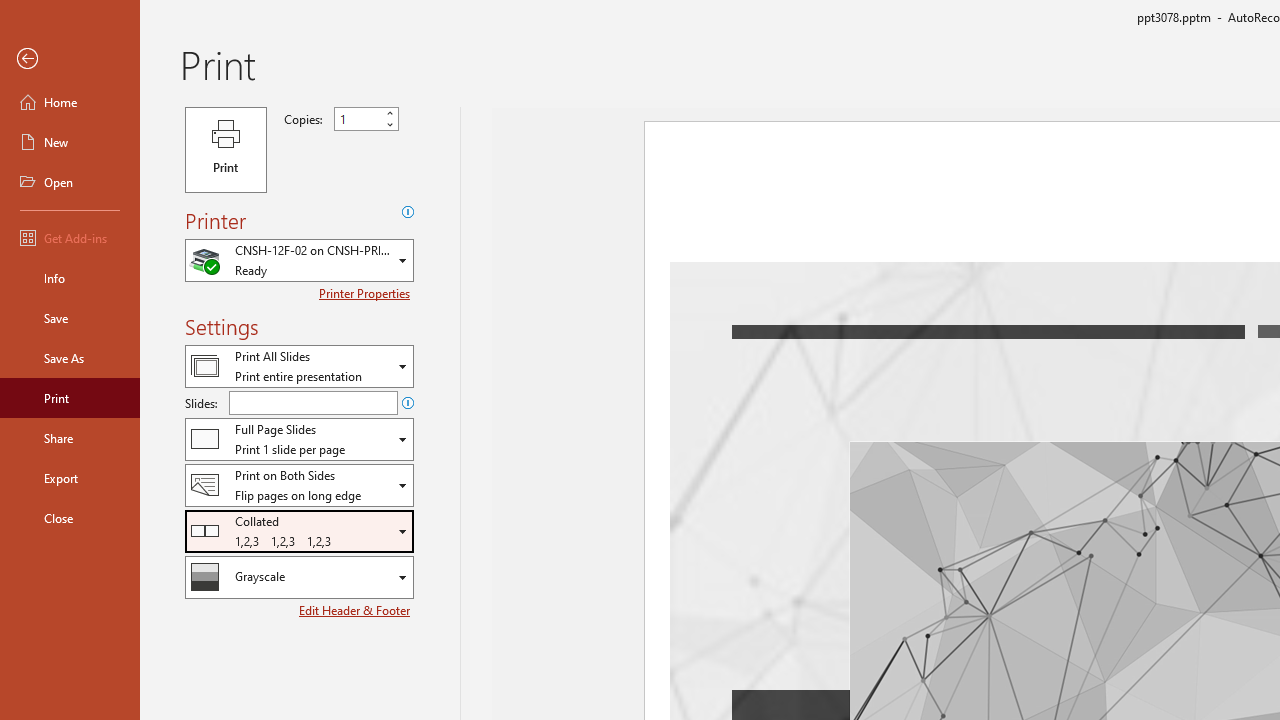 Image resolution: width=1280 pixels, height=720 pixels. Describe the element at coordinates (299, 366) in the screenshot. I see `Print What` at that location.